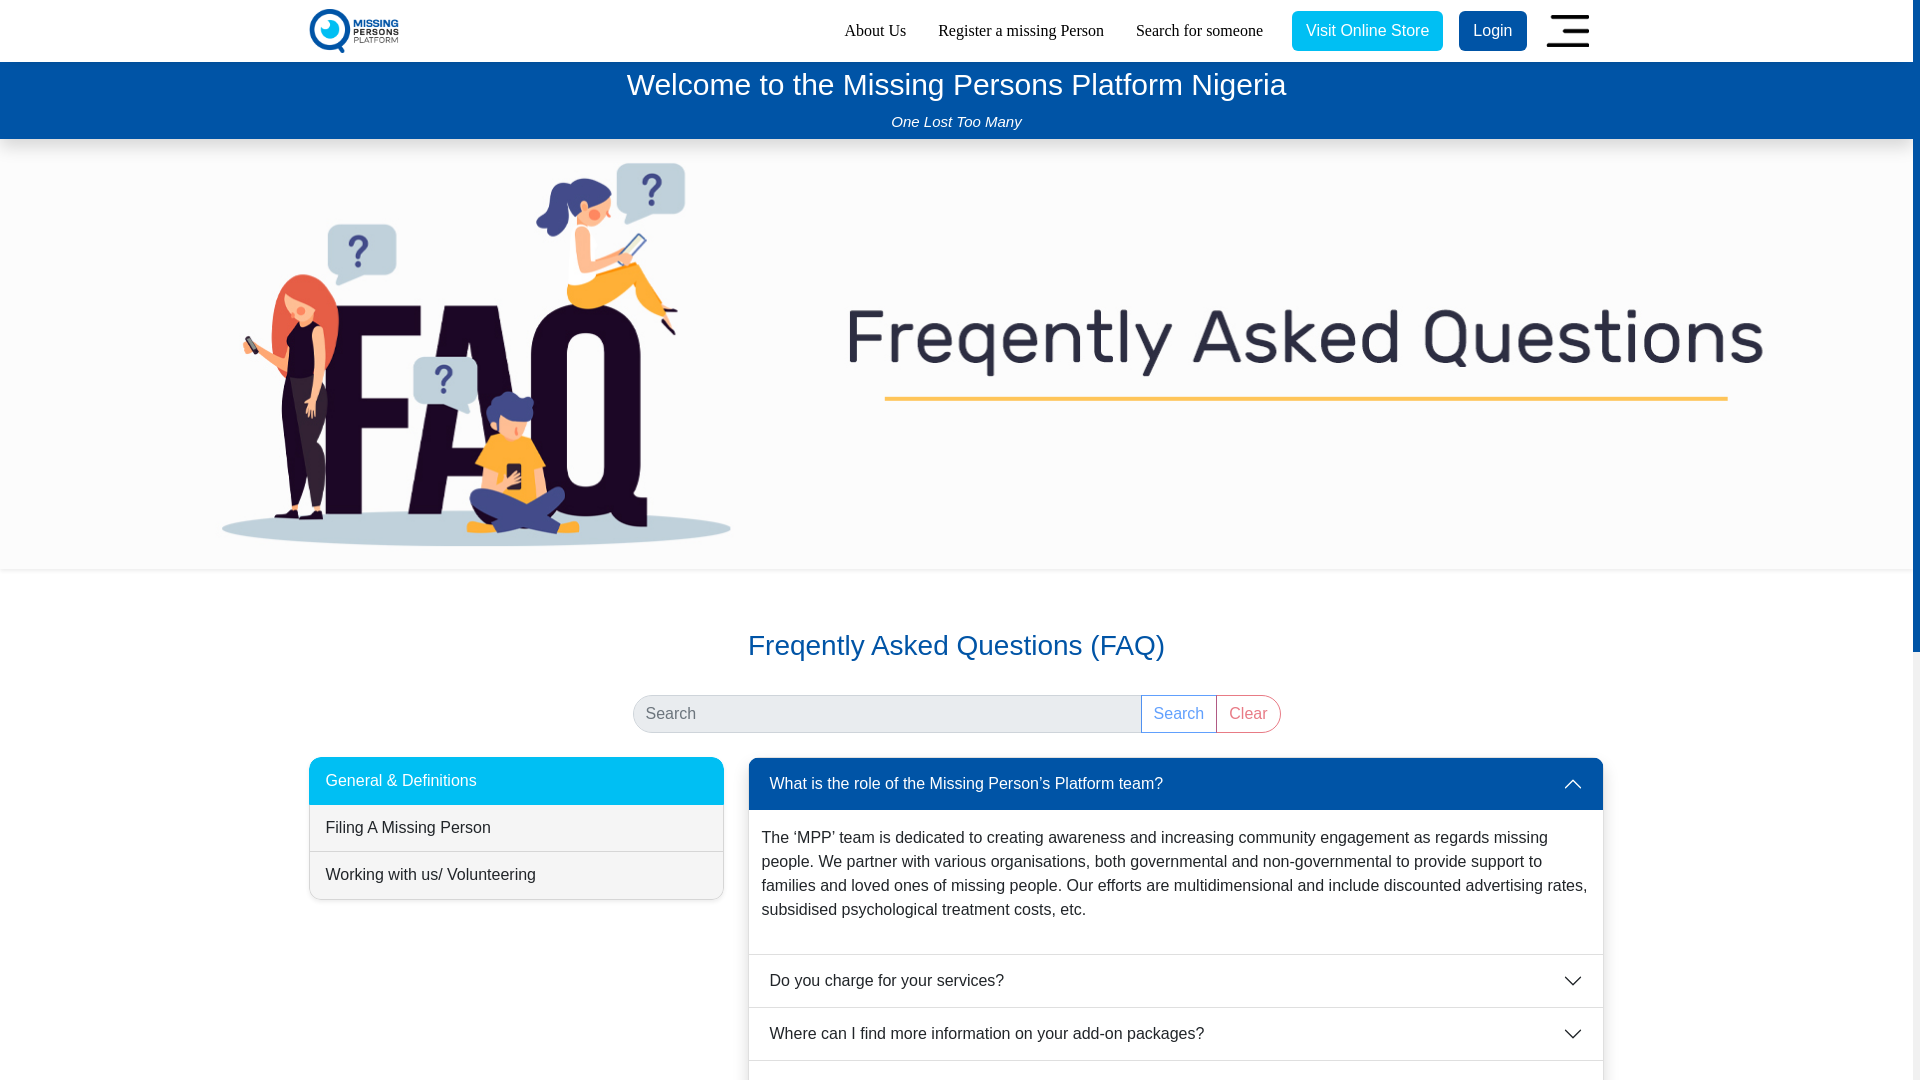 The width and height of the screenshot is (1920, 1080). What do you see at coordinates (1198, 31) in the screenshot?
I see `Search for someone` at bounding box center [1198, 31].